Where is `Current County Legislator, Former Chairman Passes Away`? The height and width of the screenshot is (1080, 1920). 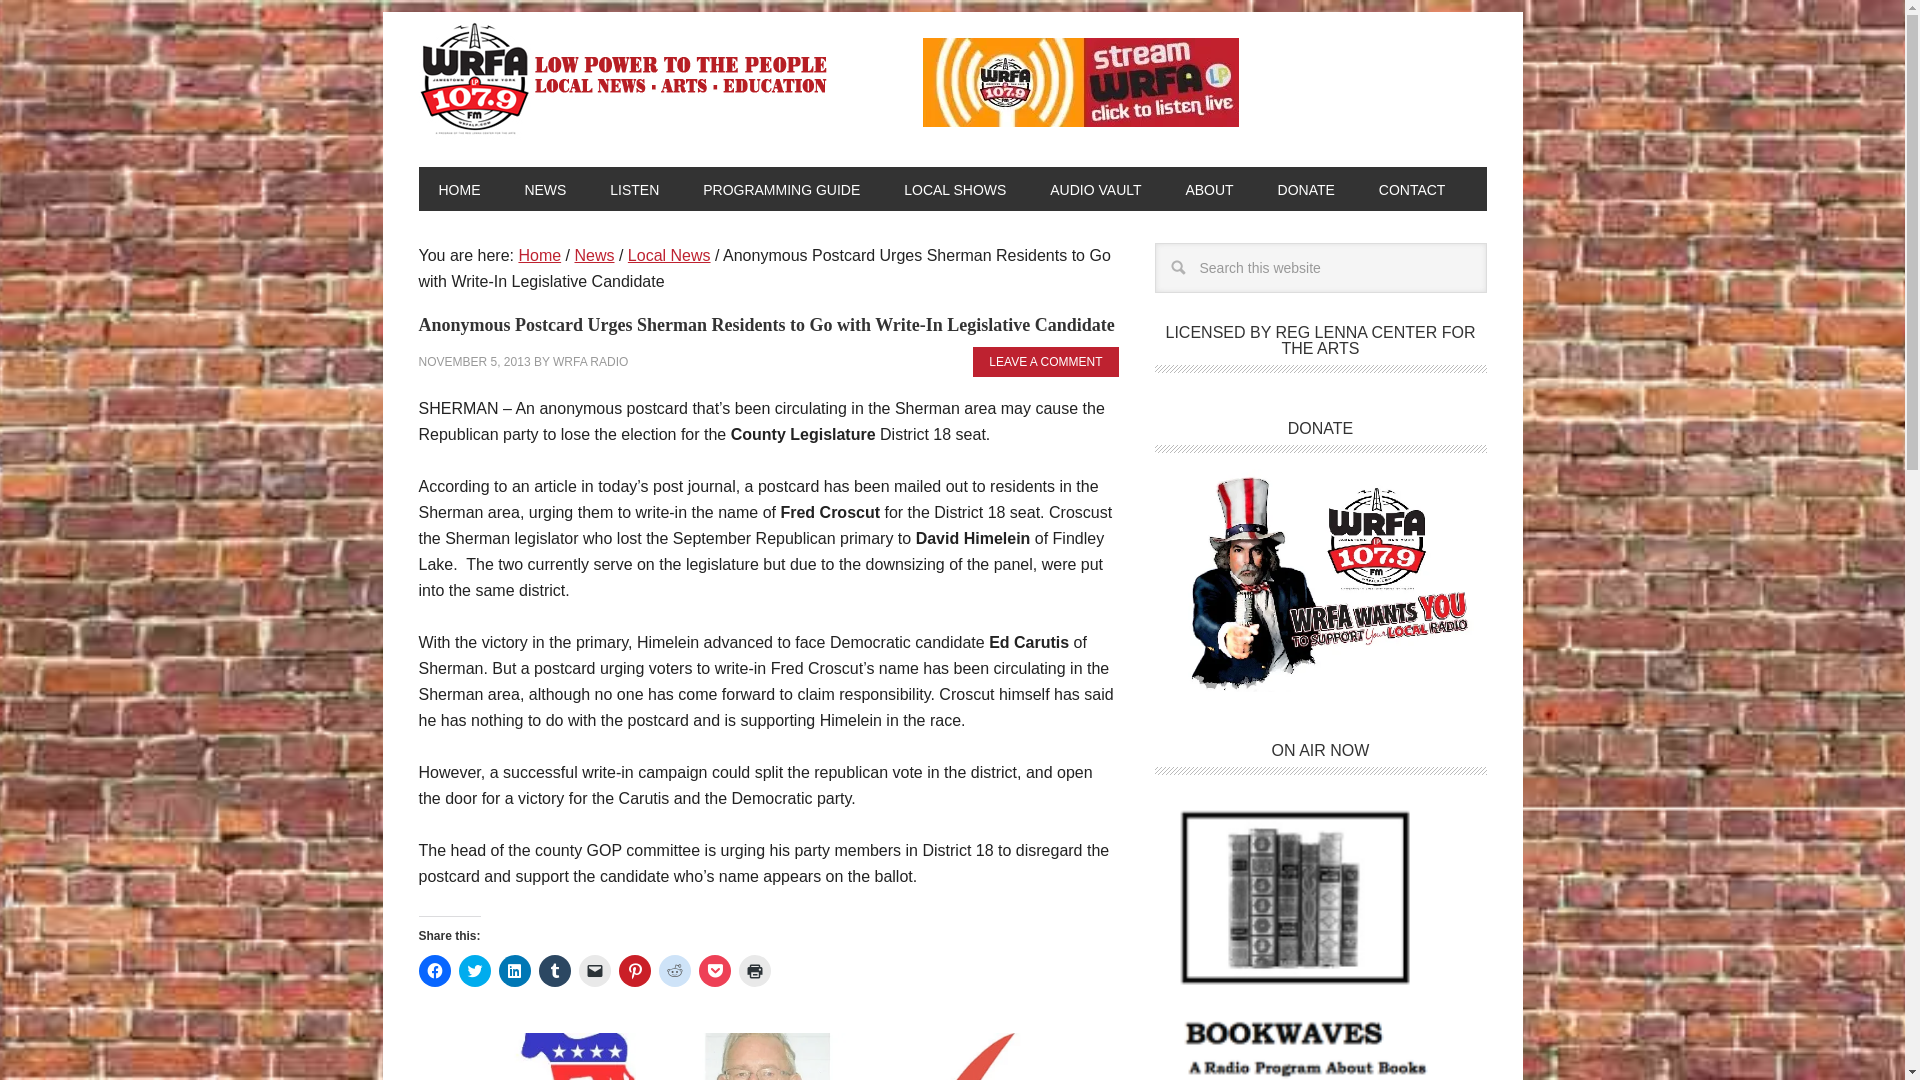 Current County Legislator, Former Chairman Passes Away is located at coordinates (764, 1056).